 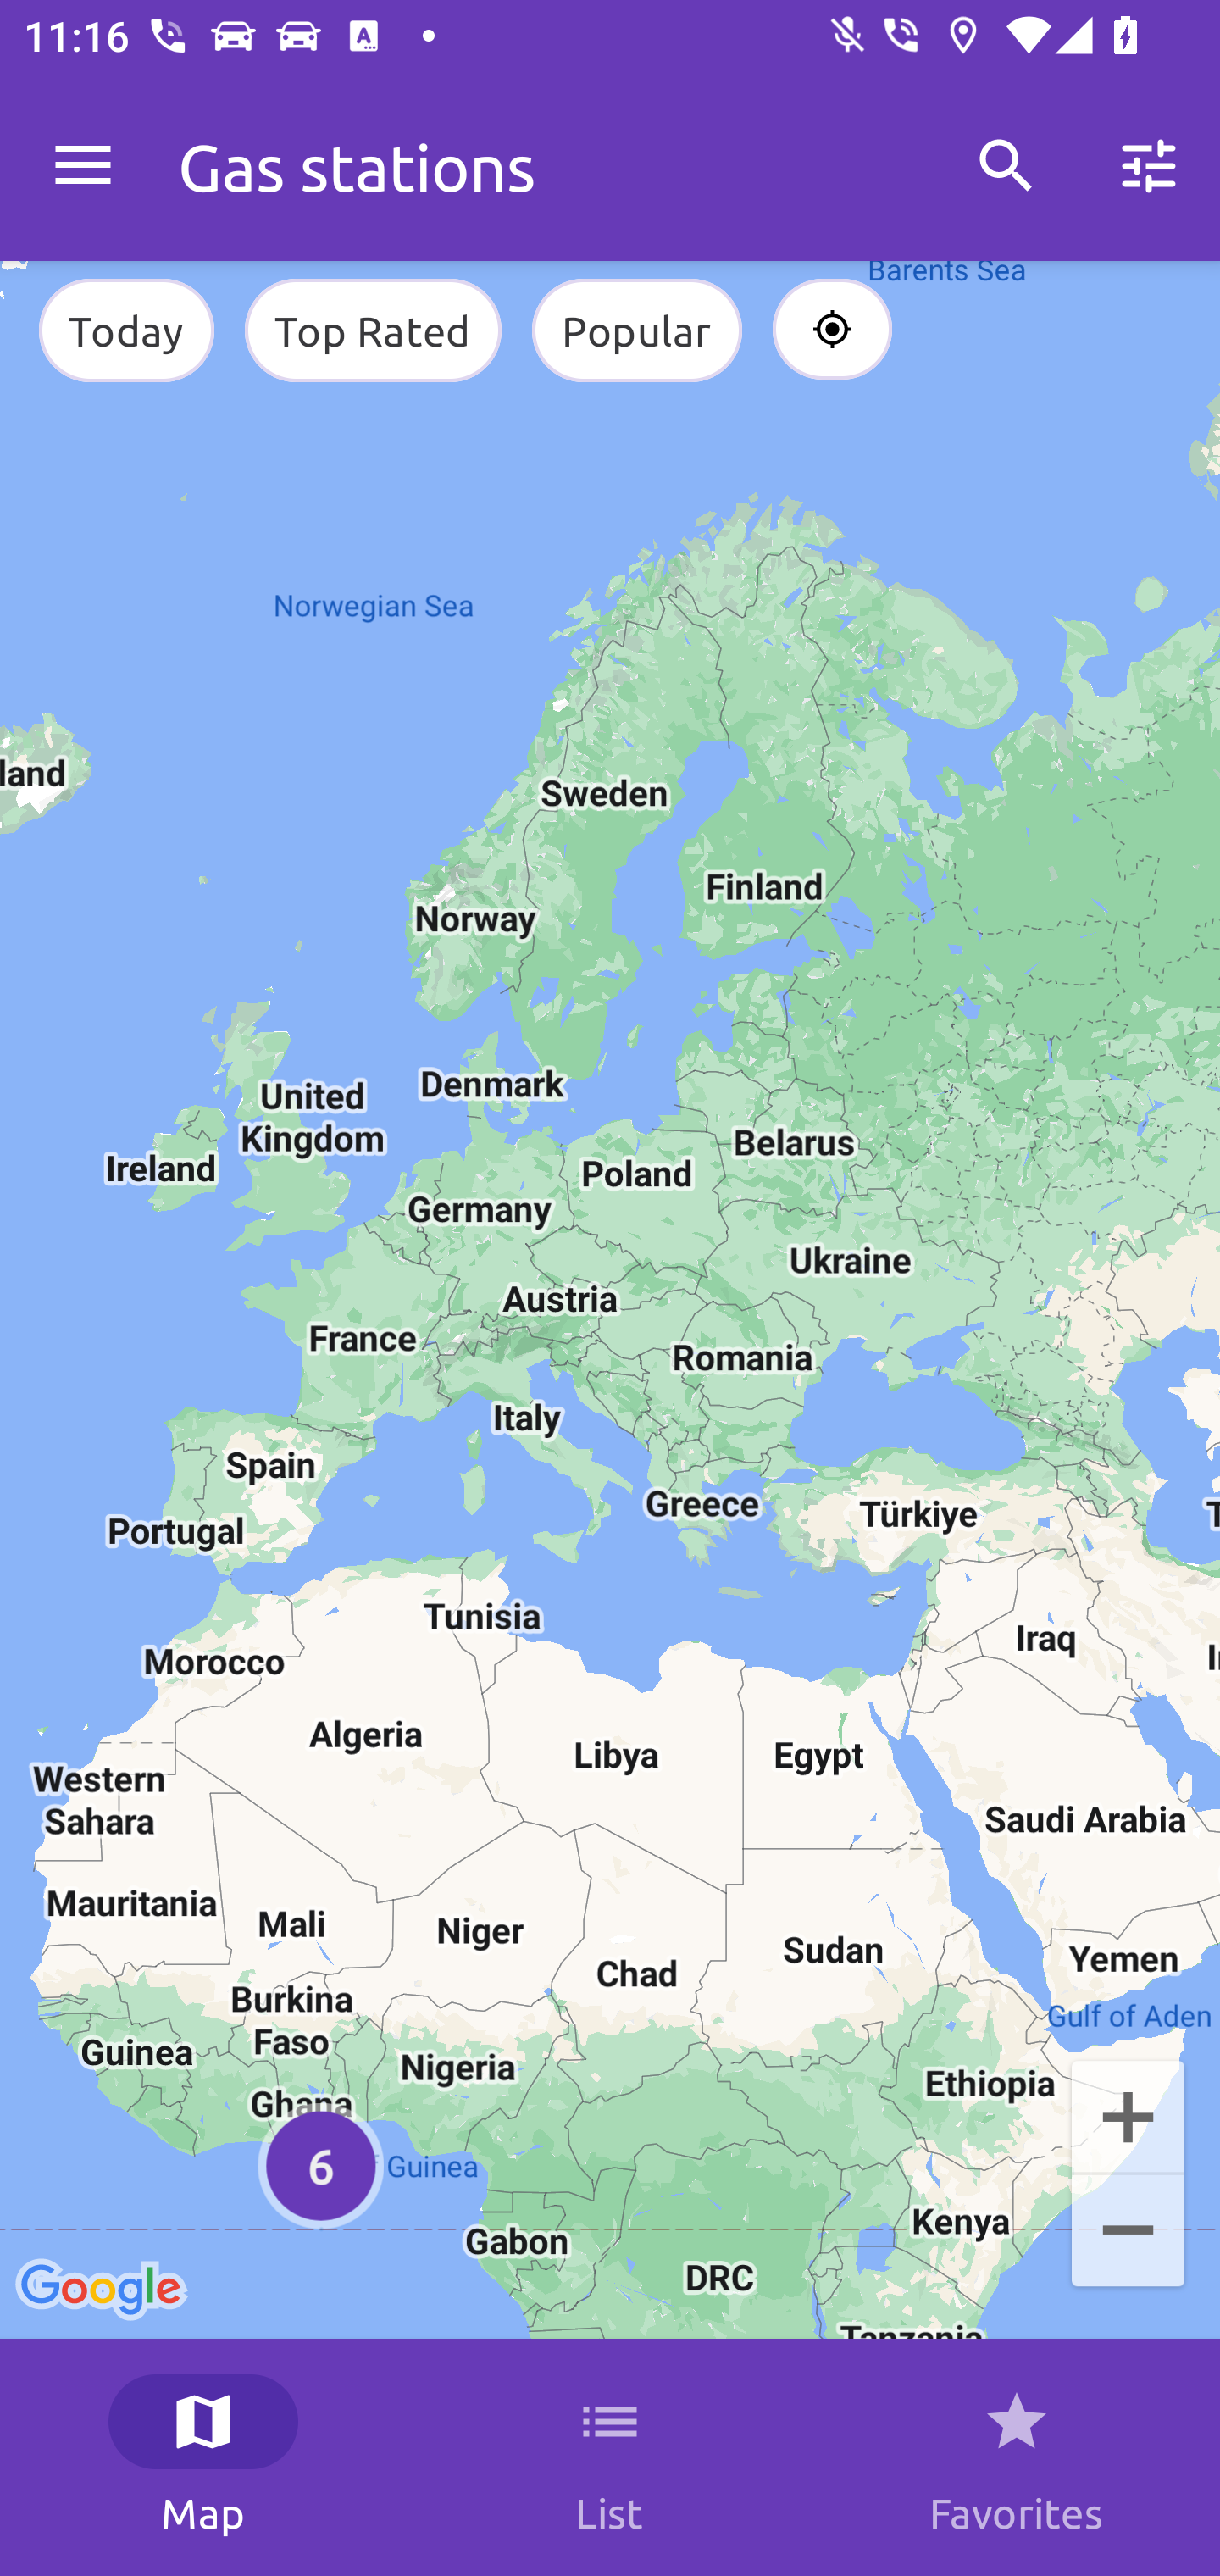 What do you see at coordinates (373, 330) in the screenshot?
I see `Top Rated` at bounding box center [373, 330].